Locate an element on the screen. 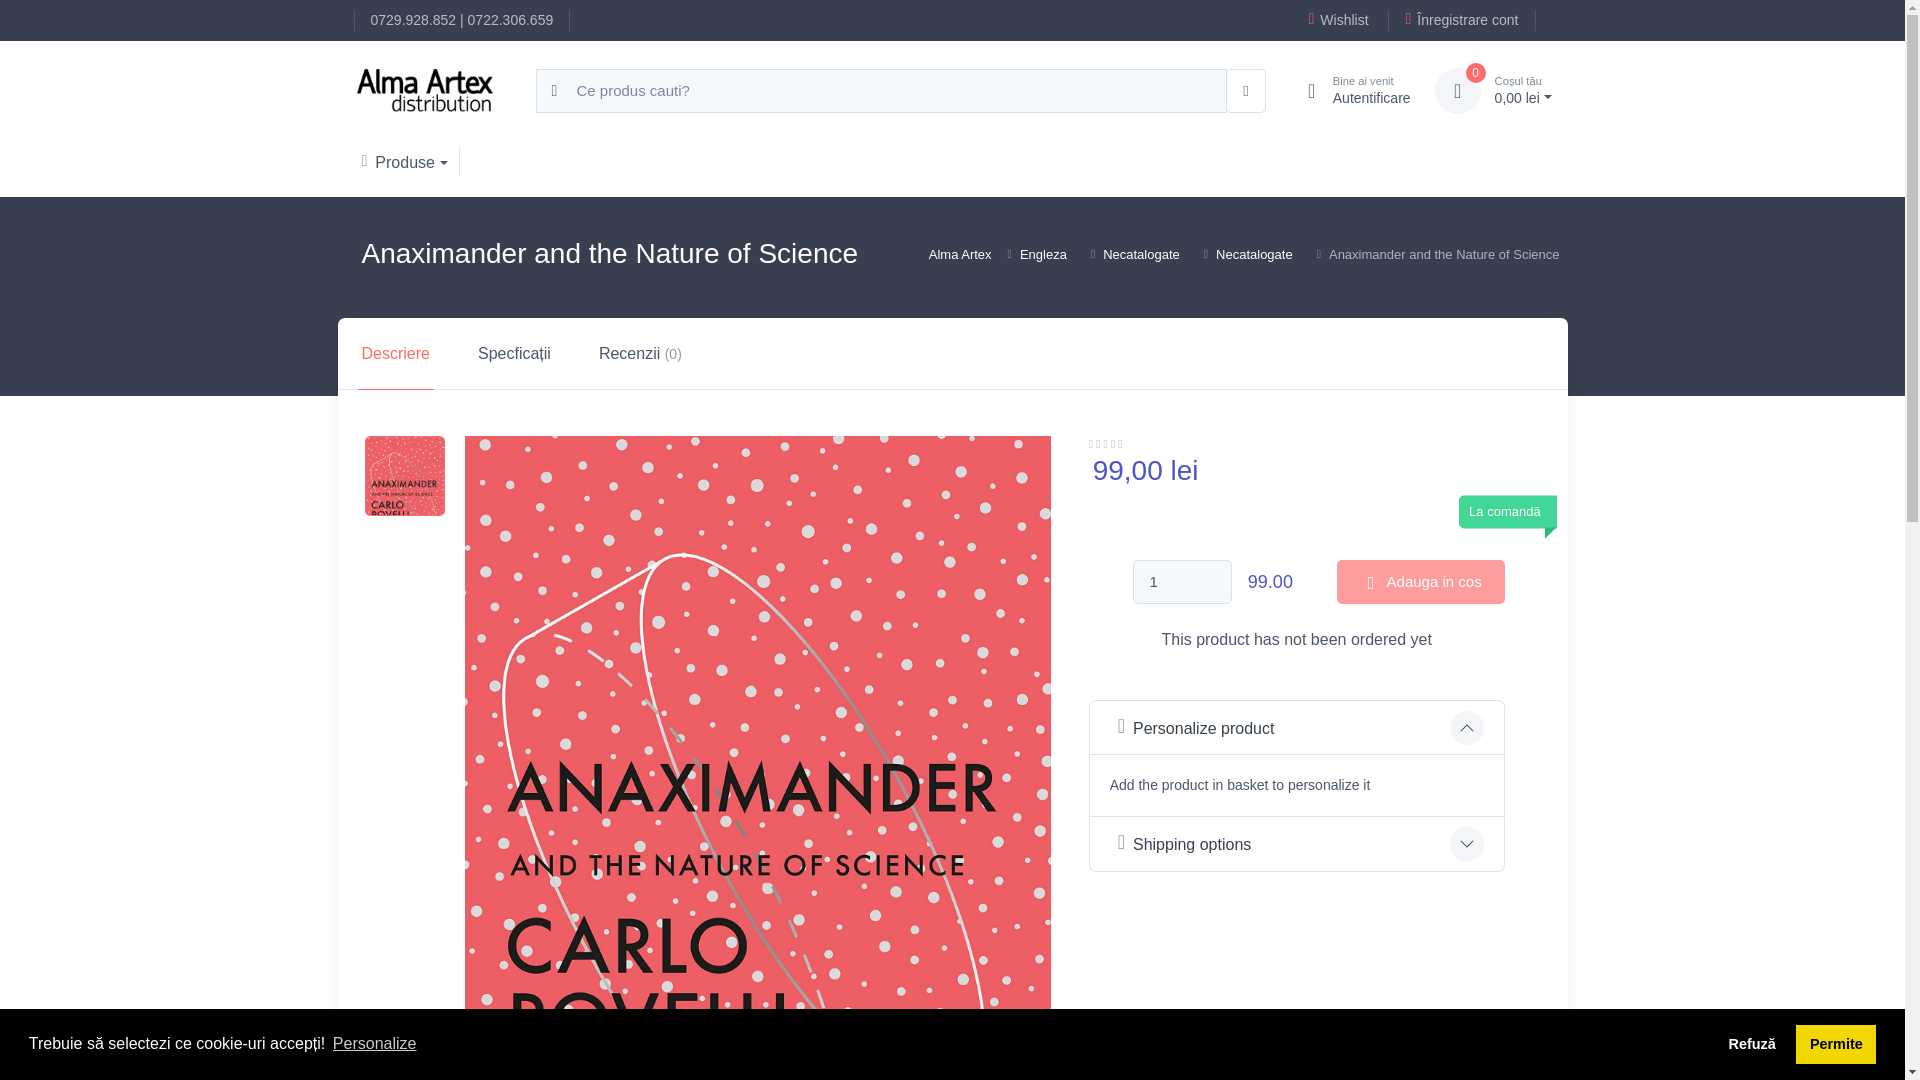 This screenshot has height=1080, width=1920. Wishlist is located at coordinates (1337, 20).